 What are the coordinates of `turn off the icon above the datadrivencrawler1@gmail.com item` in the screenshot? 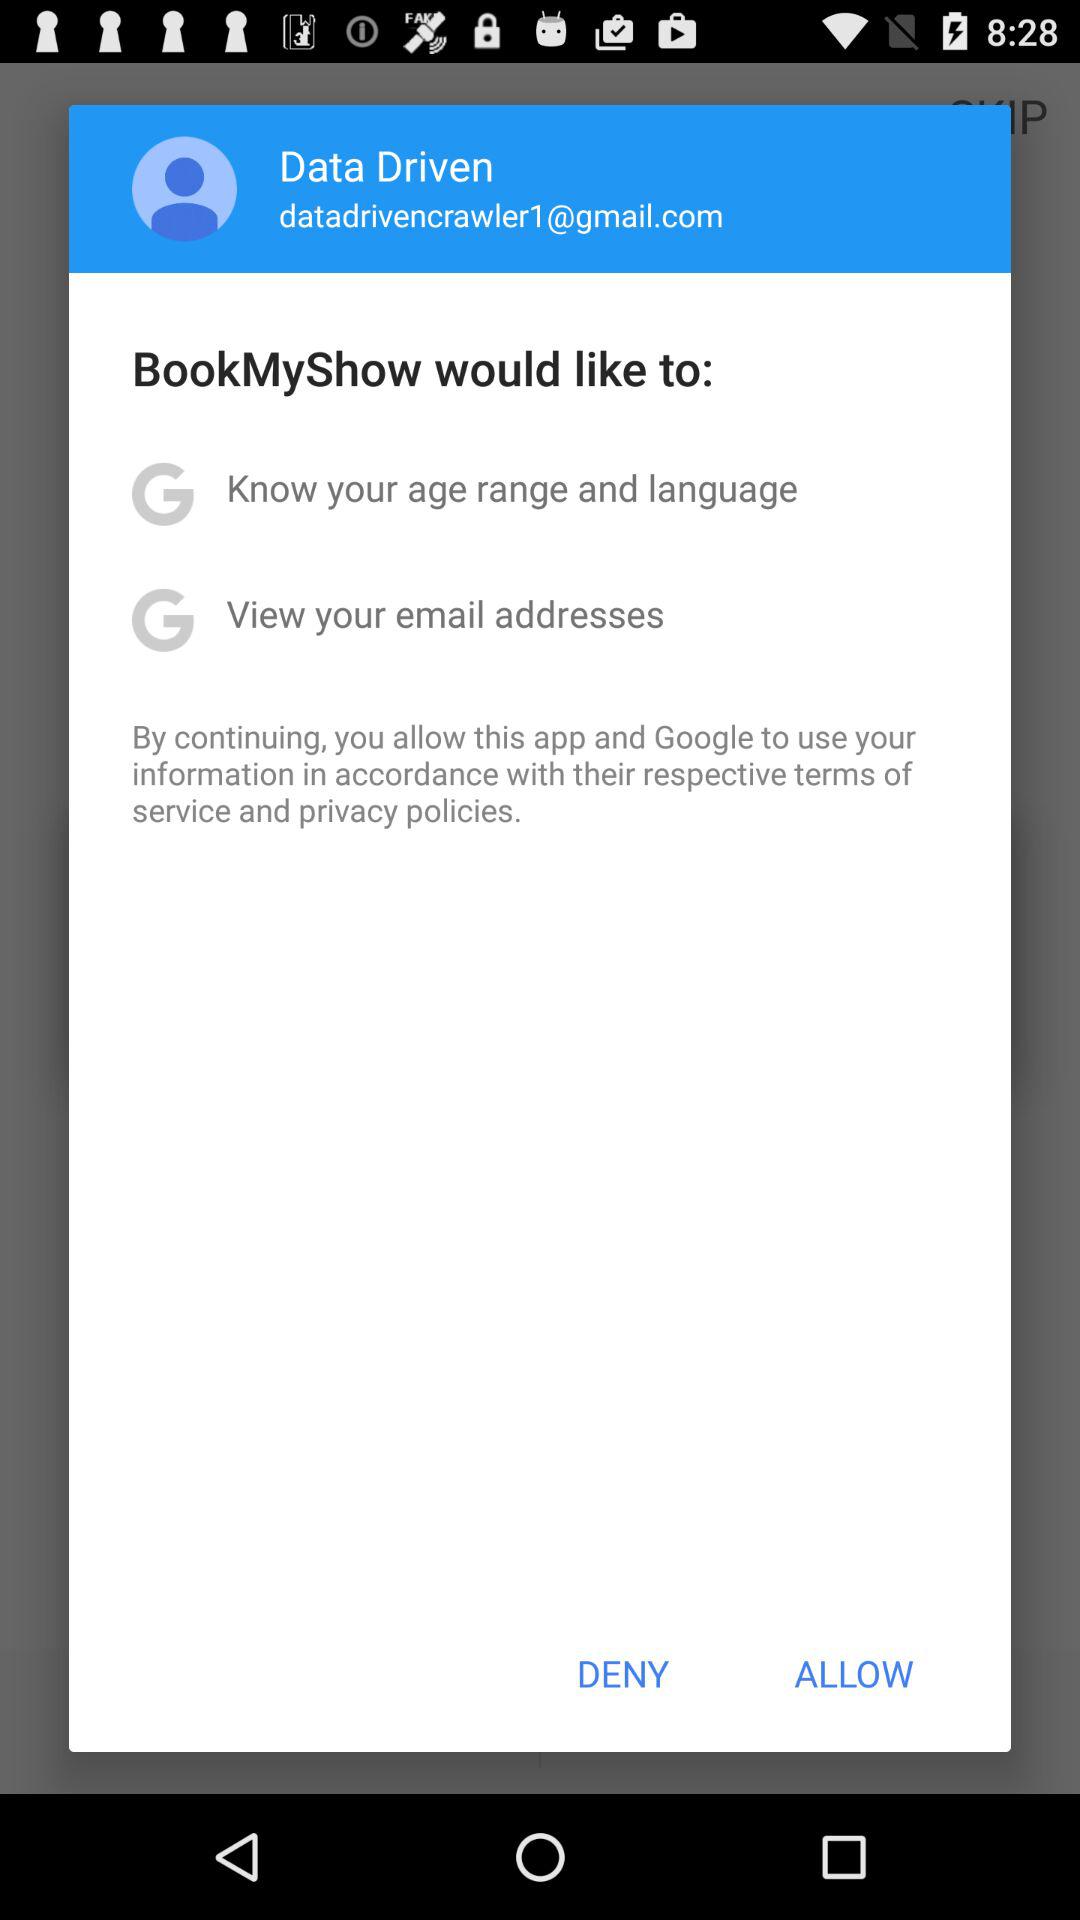 It's located at (386, 164).